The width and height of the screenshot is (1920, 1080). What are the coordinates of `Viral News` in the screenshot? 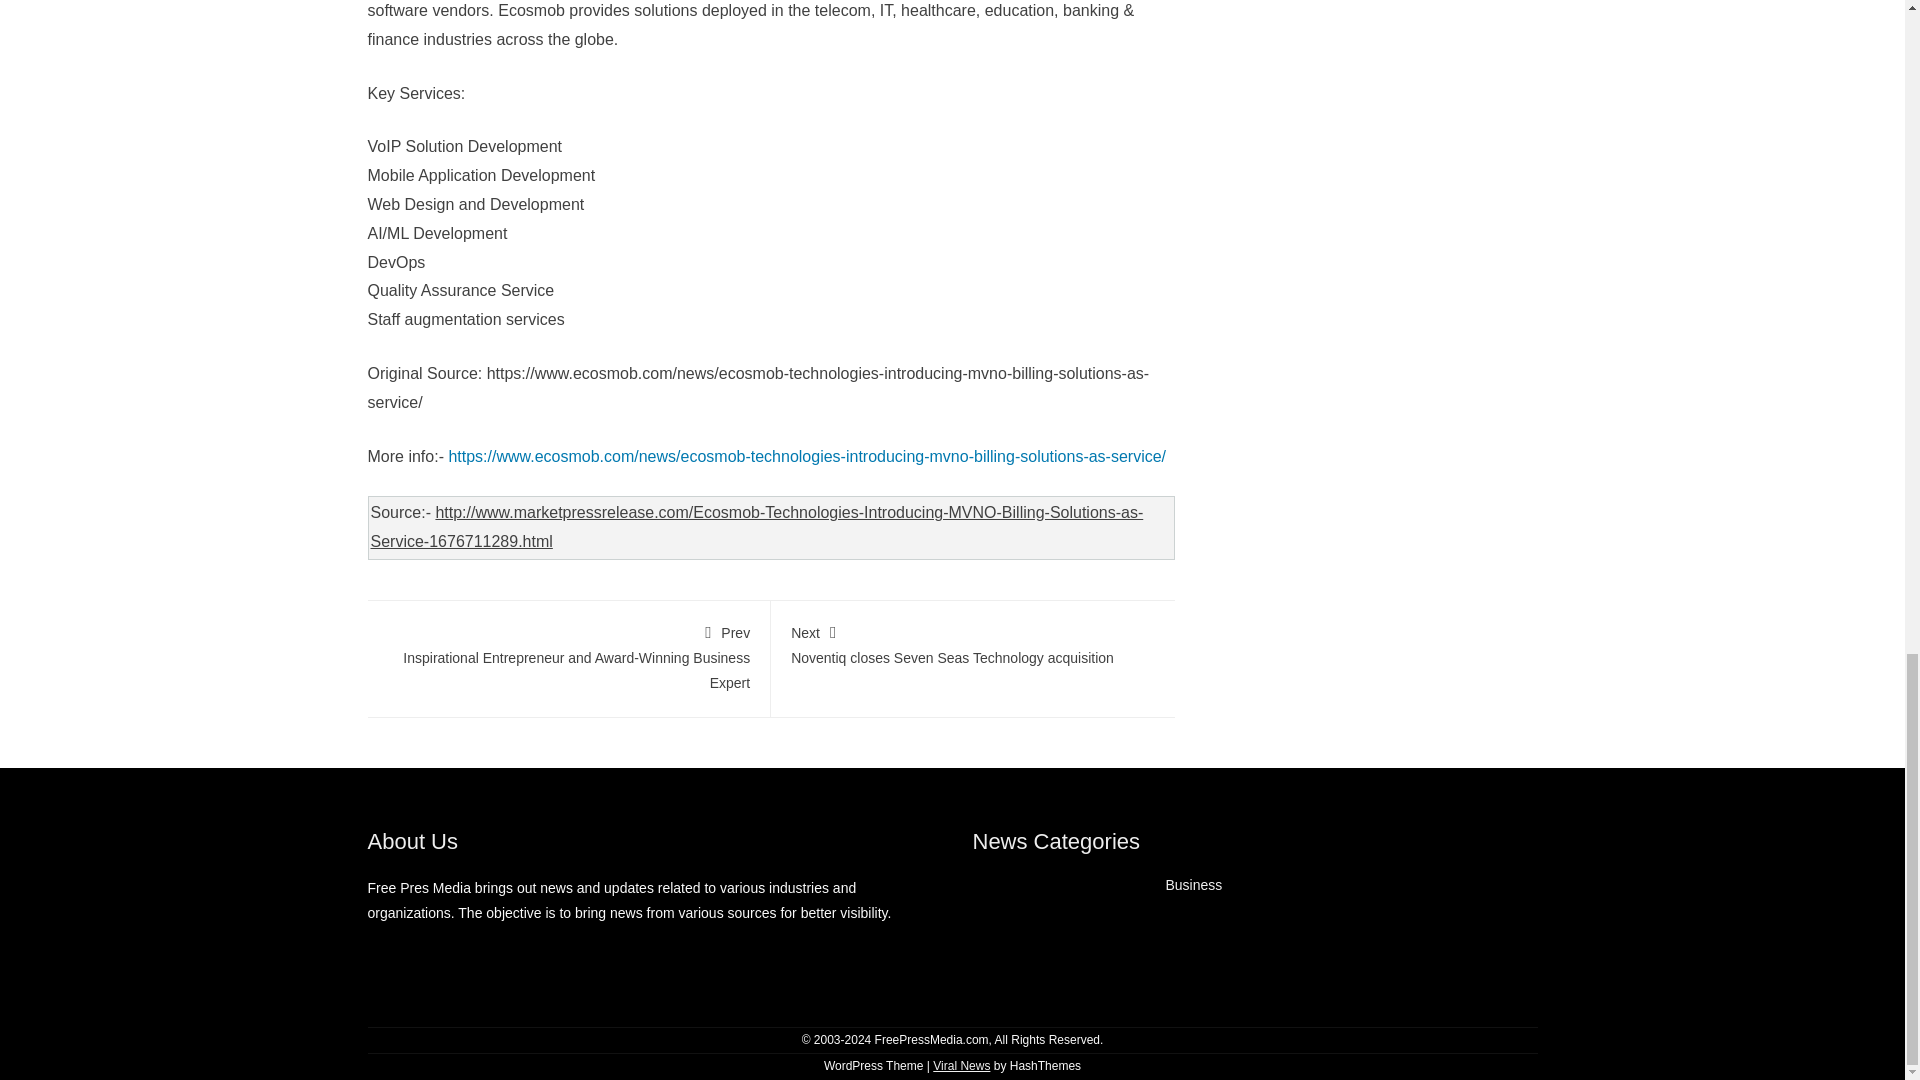 It's located at (962, 1066).